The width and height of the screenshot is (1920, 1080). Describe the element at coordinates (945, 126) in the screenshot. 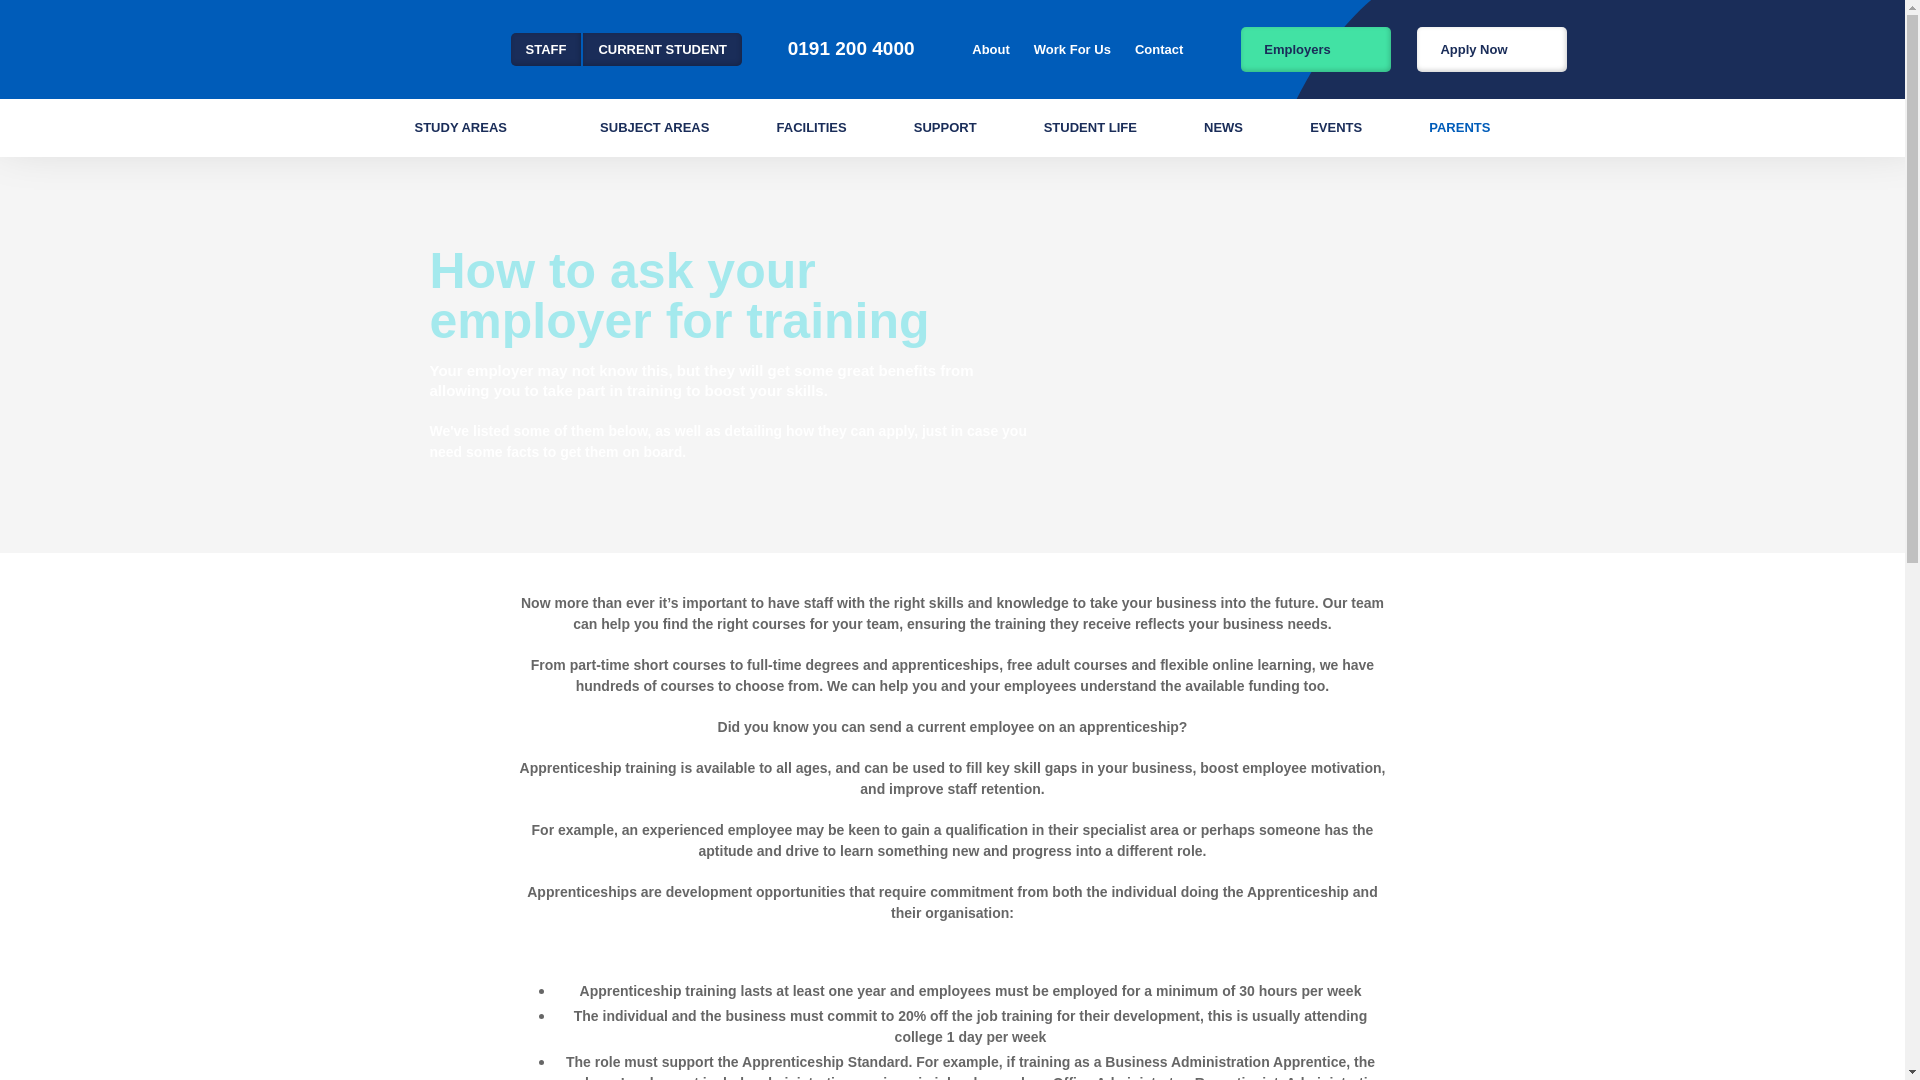

I see `SUPPORT` at that location.